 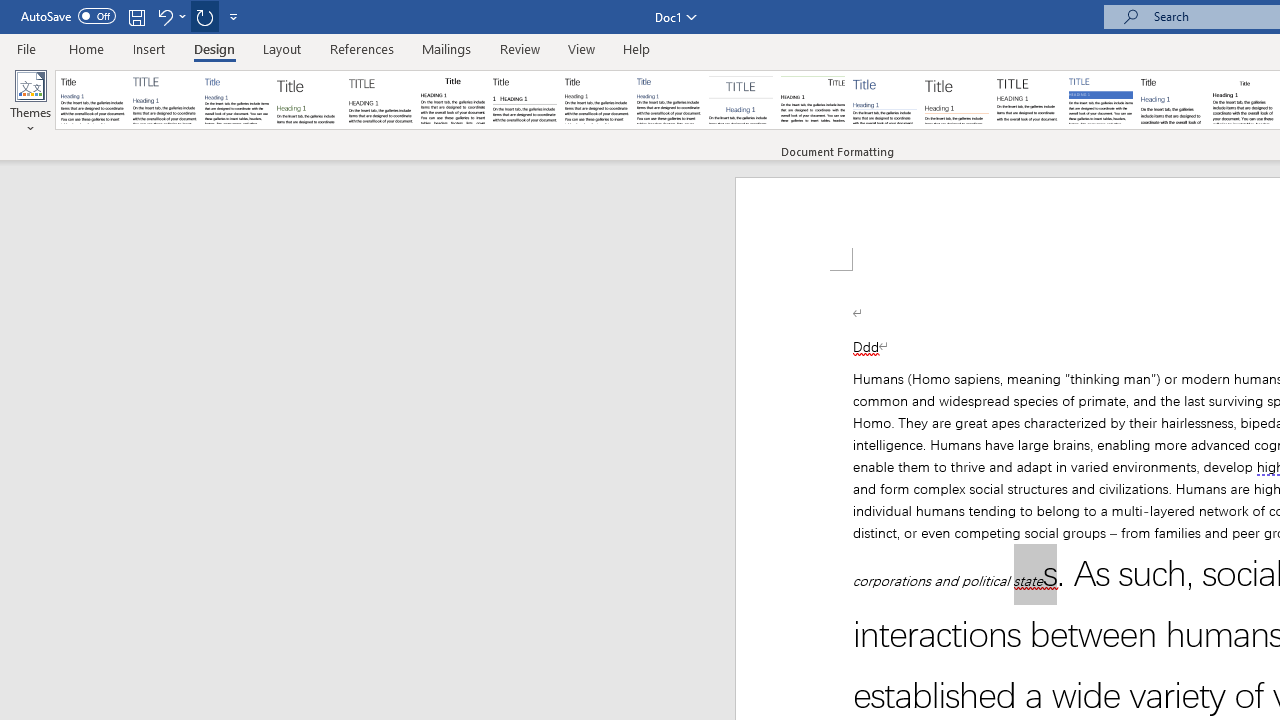 I want to click on Themes, so click(x=30, y=102).